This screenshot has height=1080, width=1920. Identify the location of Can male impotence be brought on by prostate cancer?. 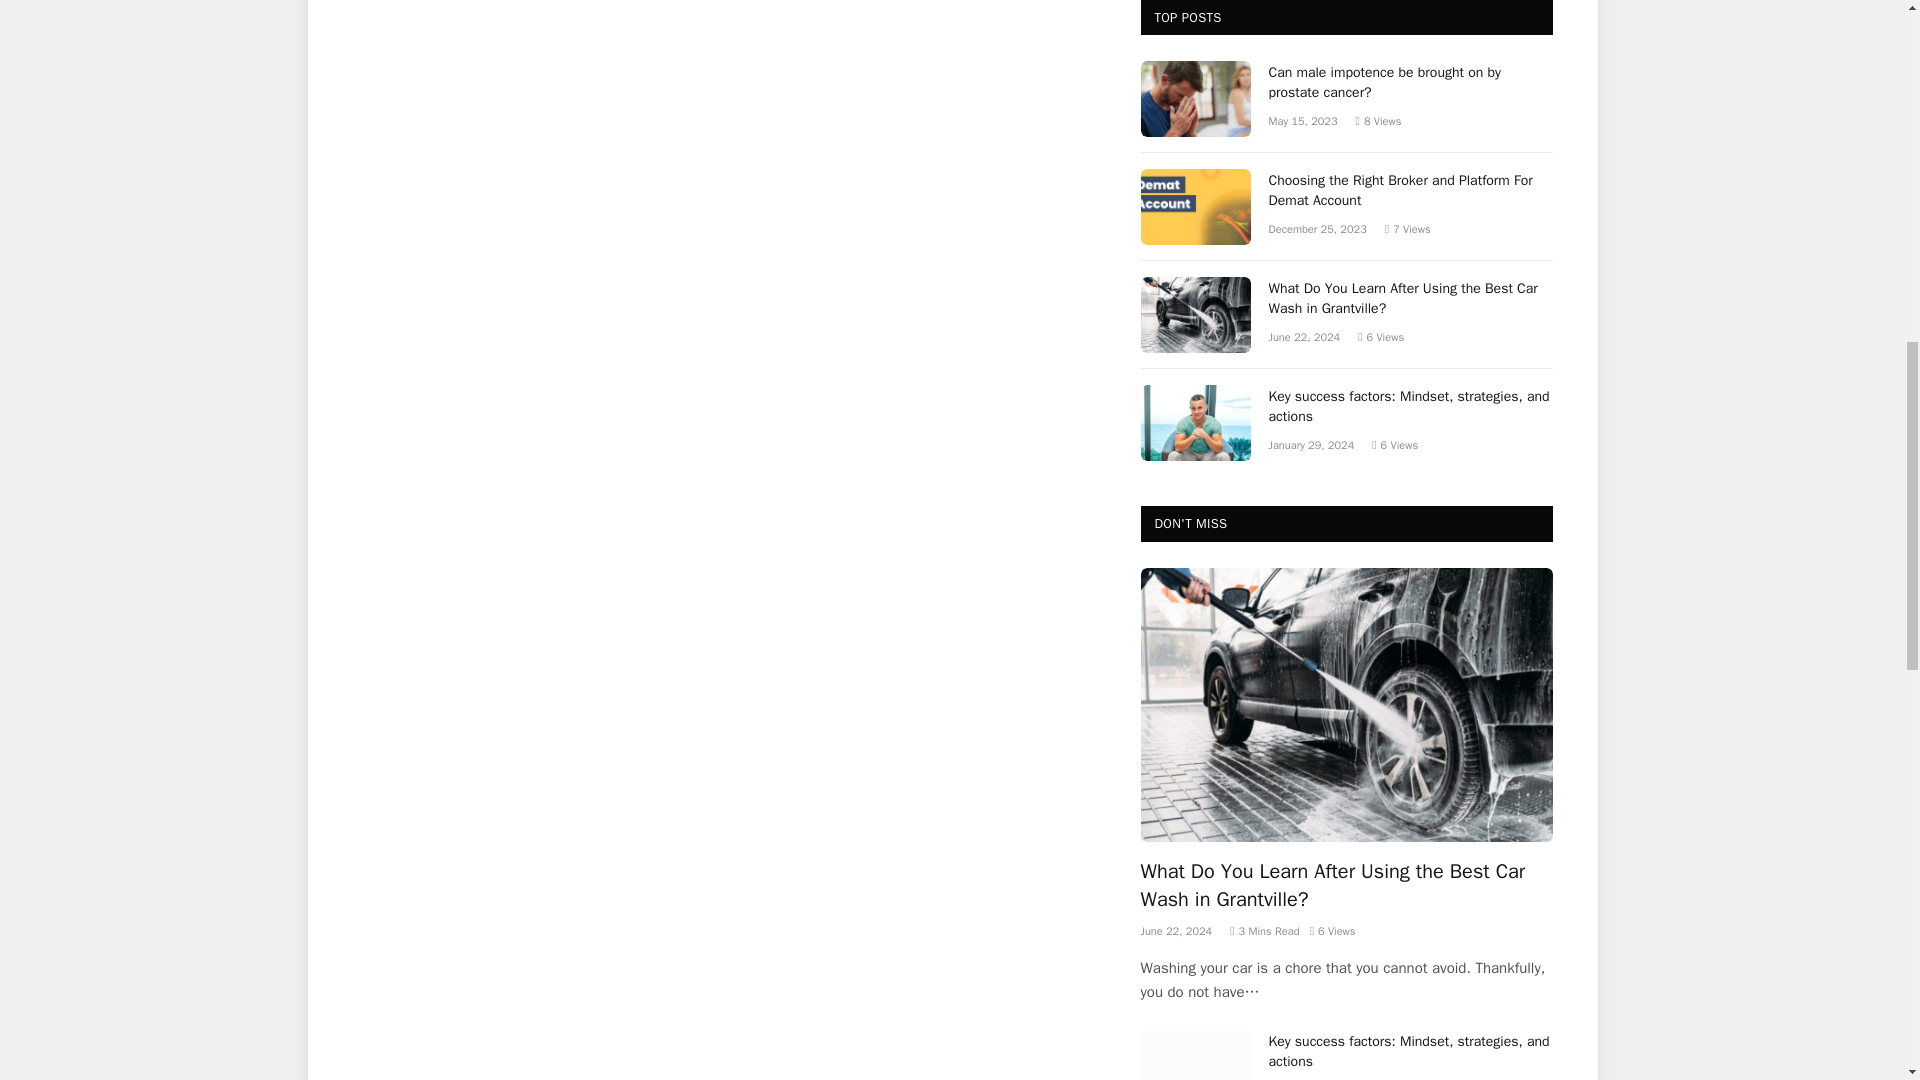
(1196, 98).